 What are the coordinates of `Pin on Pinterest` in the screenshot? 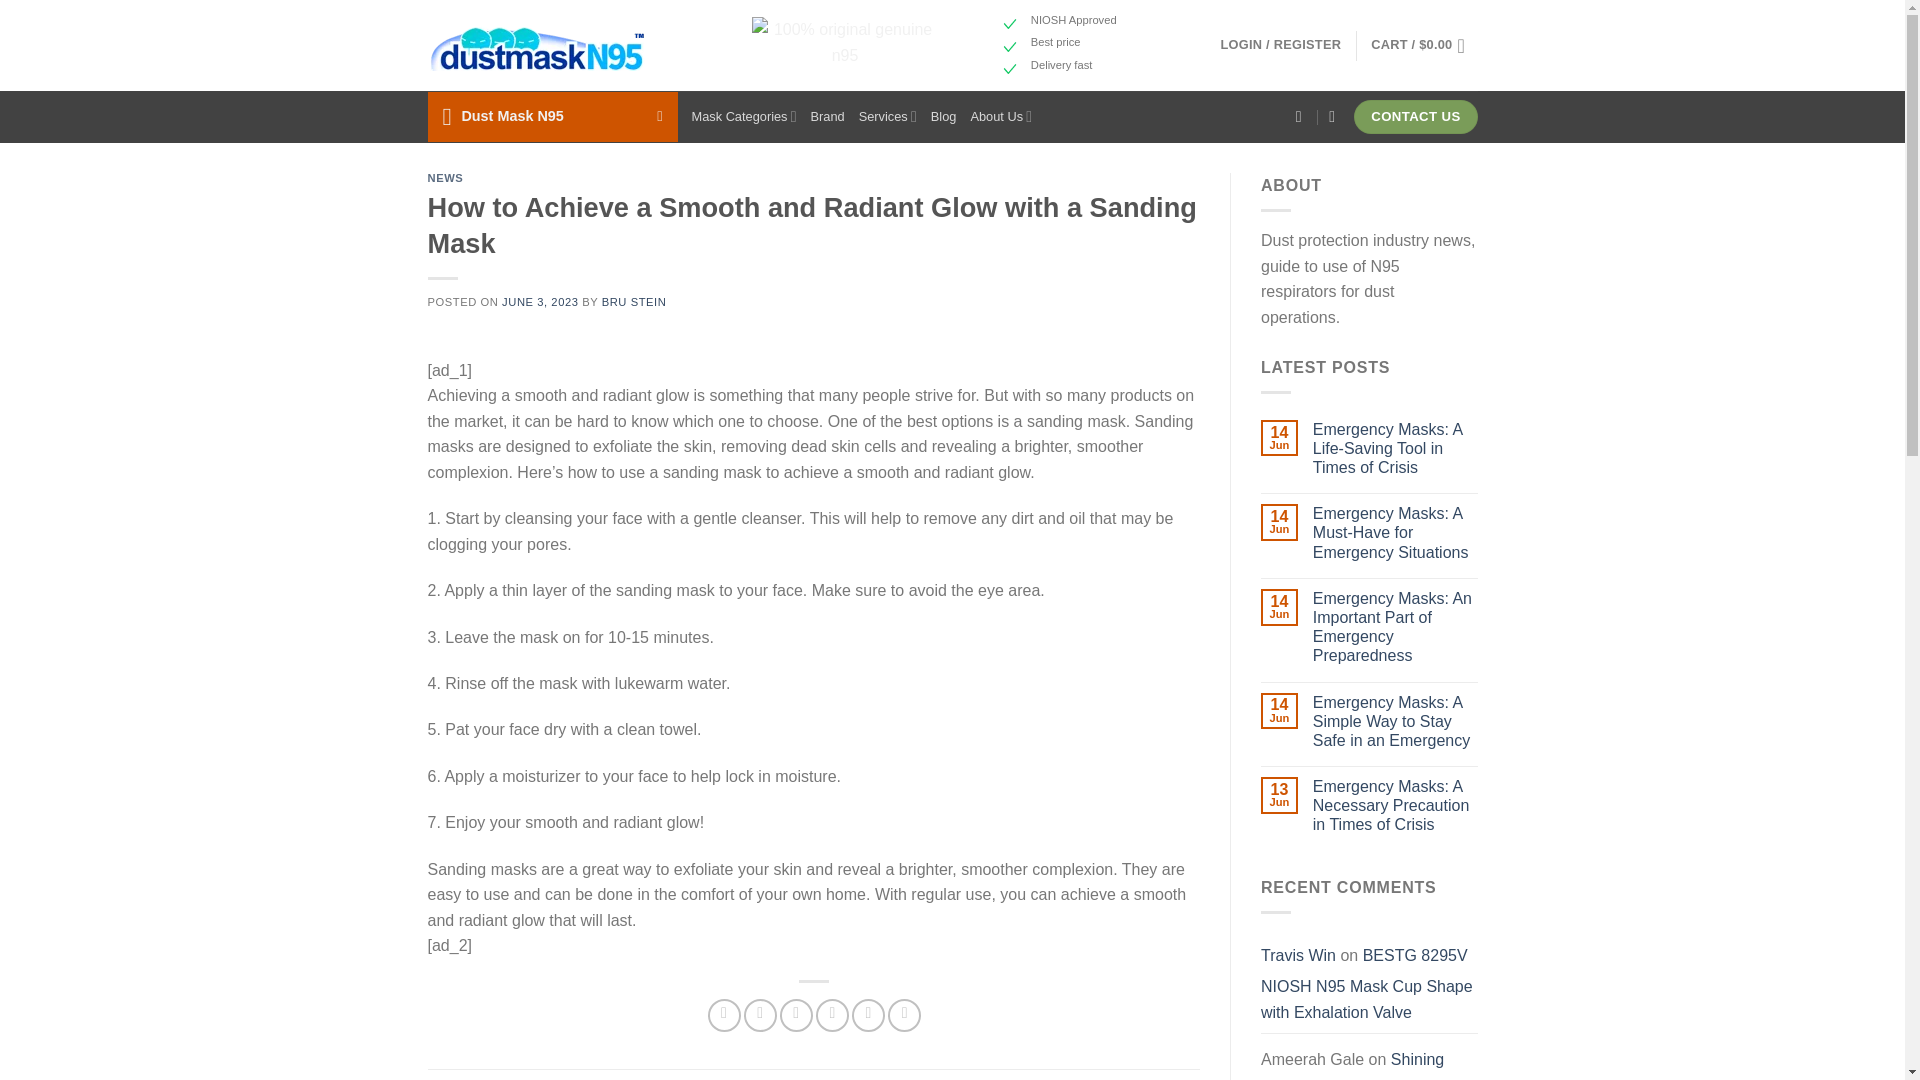 It's located at (832, 1016).